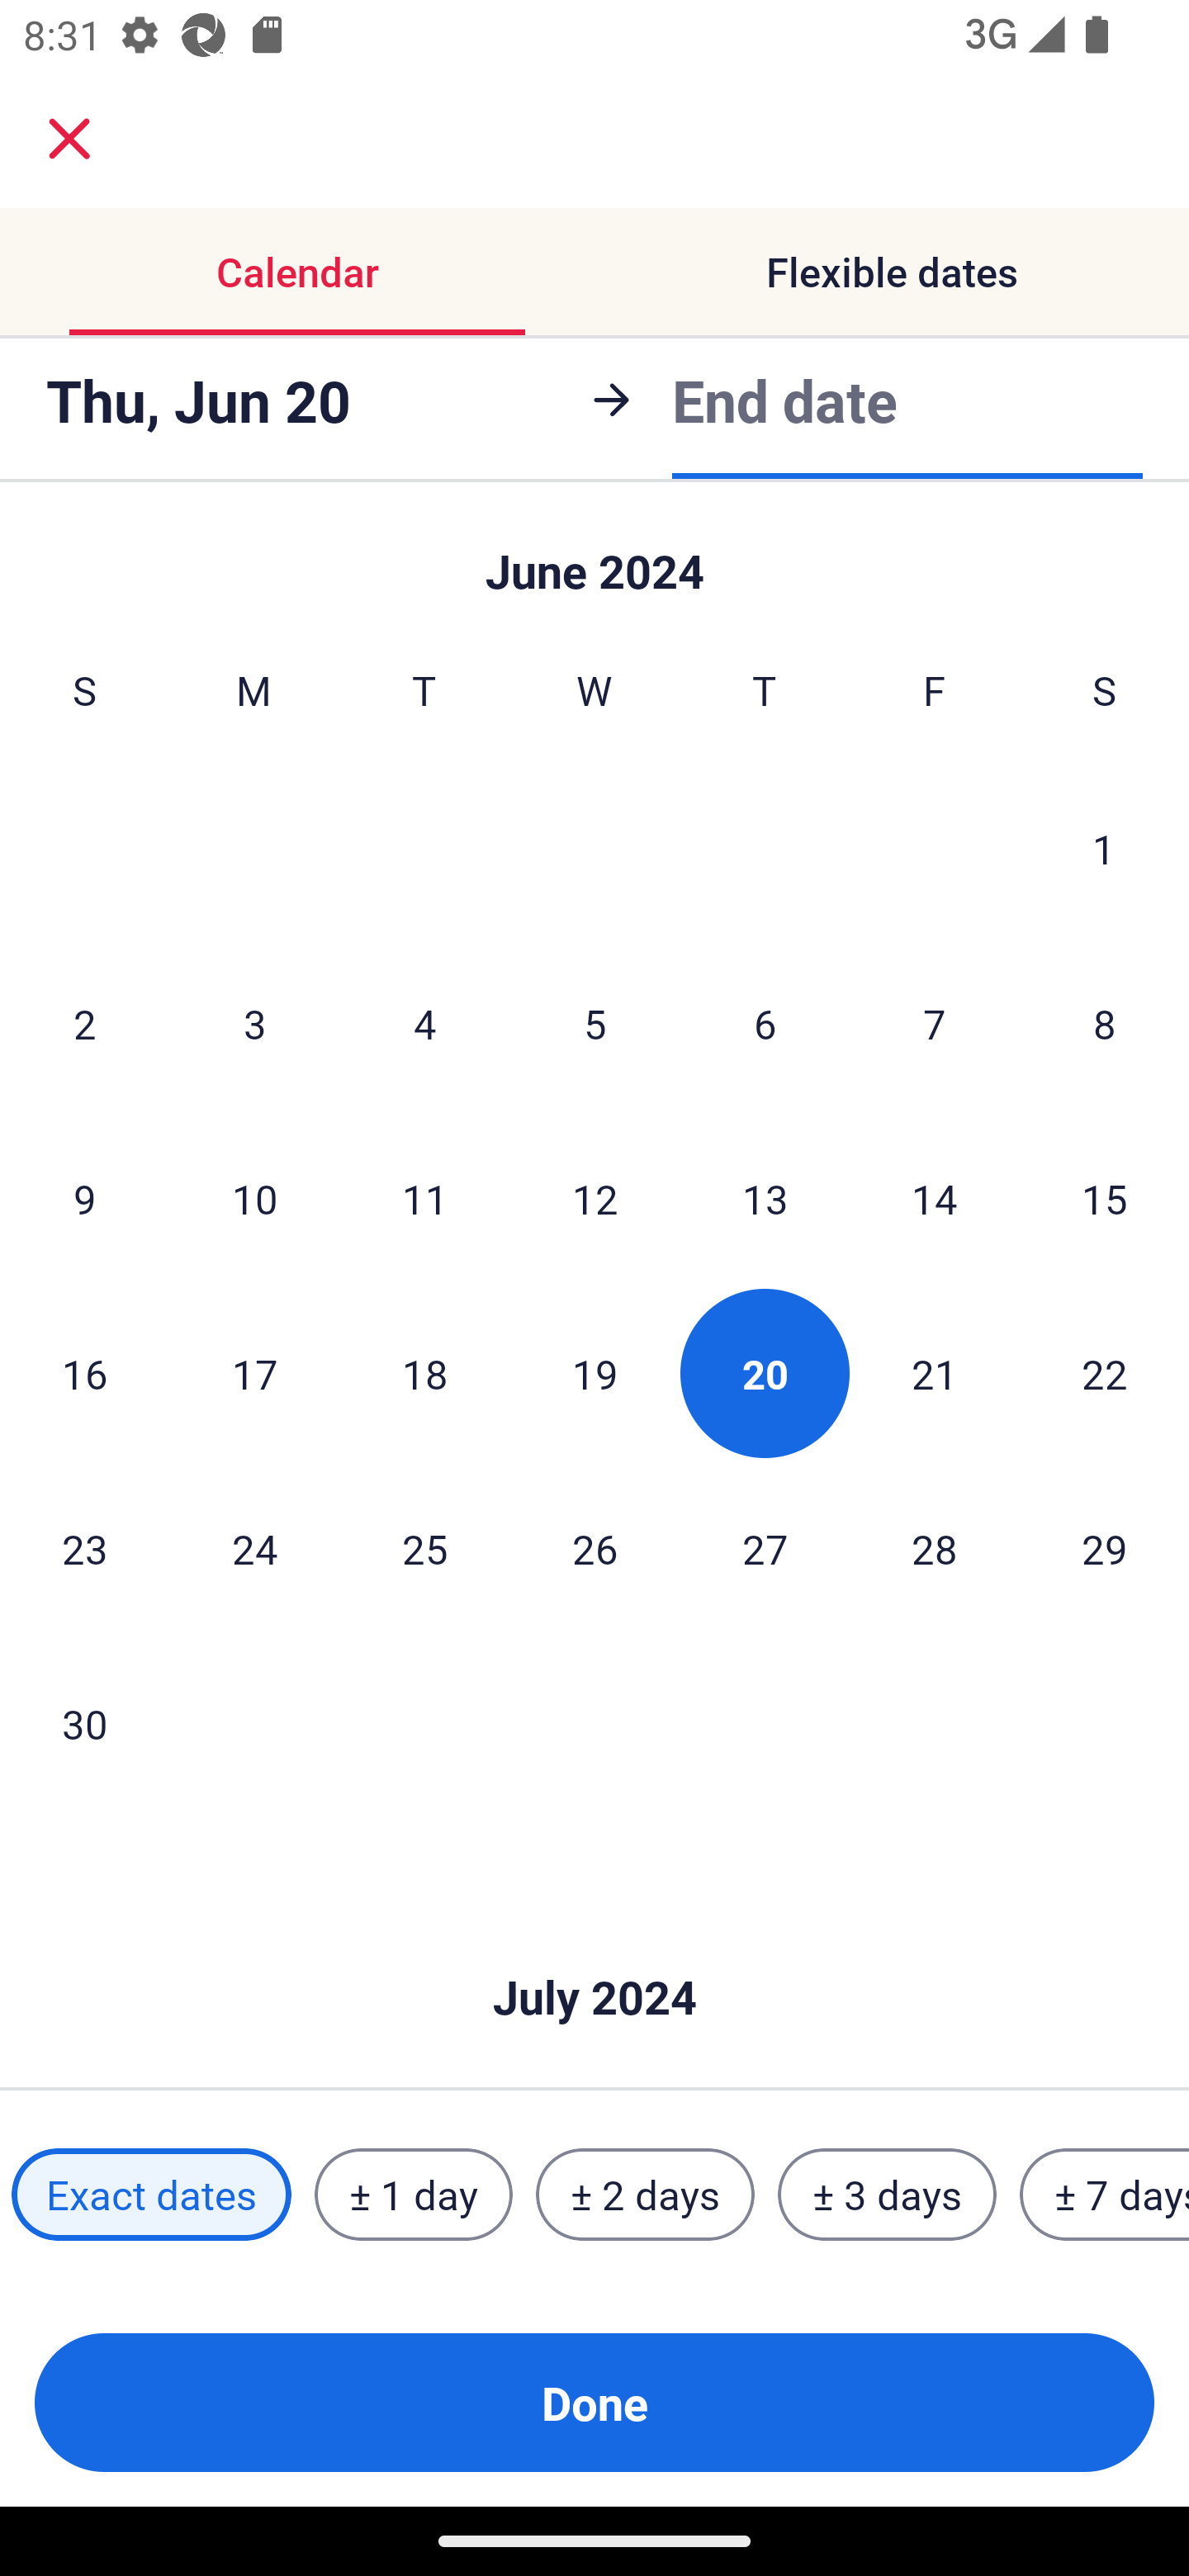 The width and height of the screenshot is (1189, 2576). I want to click on 19 Wednesday, June 19, 2024, so click(594, 1372).